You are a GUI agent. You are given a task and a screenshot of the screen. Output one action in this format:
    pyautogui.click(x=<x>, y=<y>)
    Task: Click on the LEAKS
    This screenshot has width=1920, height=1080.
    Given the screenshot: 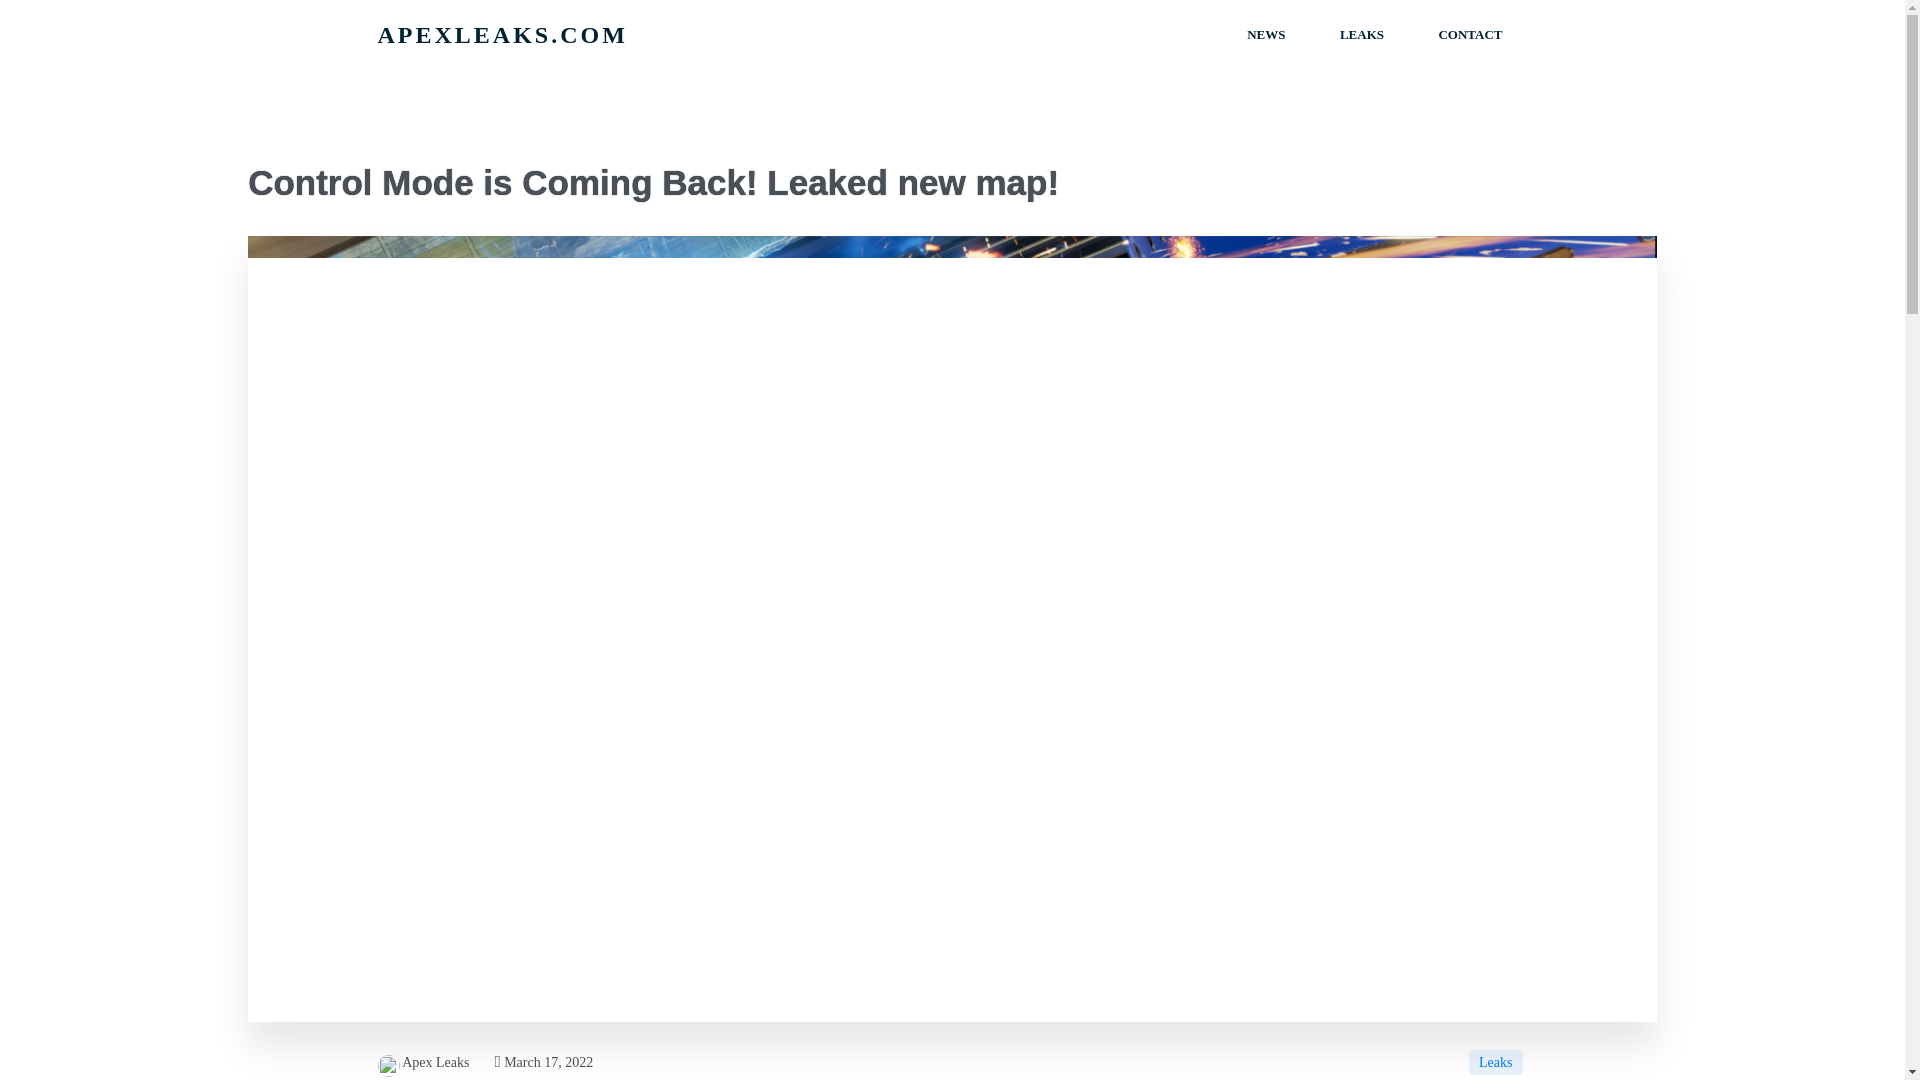 What is the action you would take?
    pyautogui.click(x=1362, y=34)
    